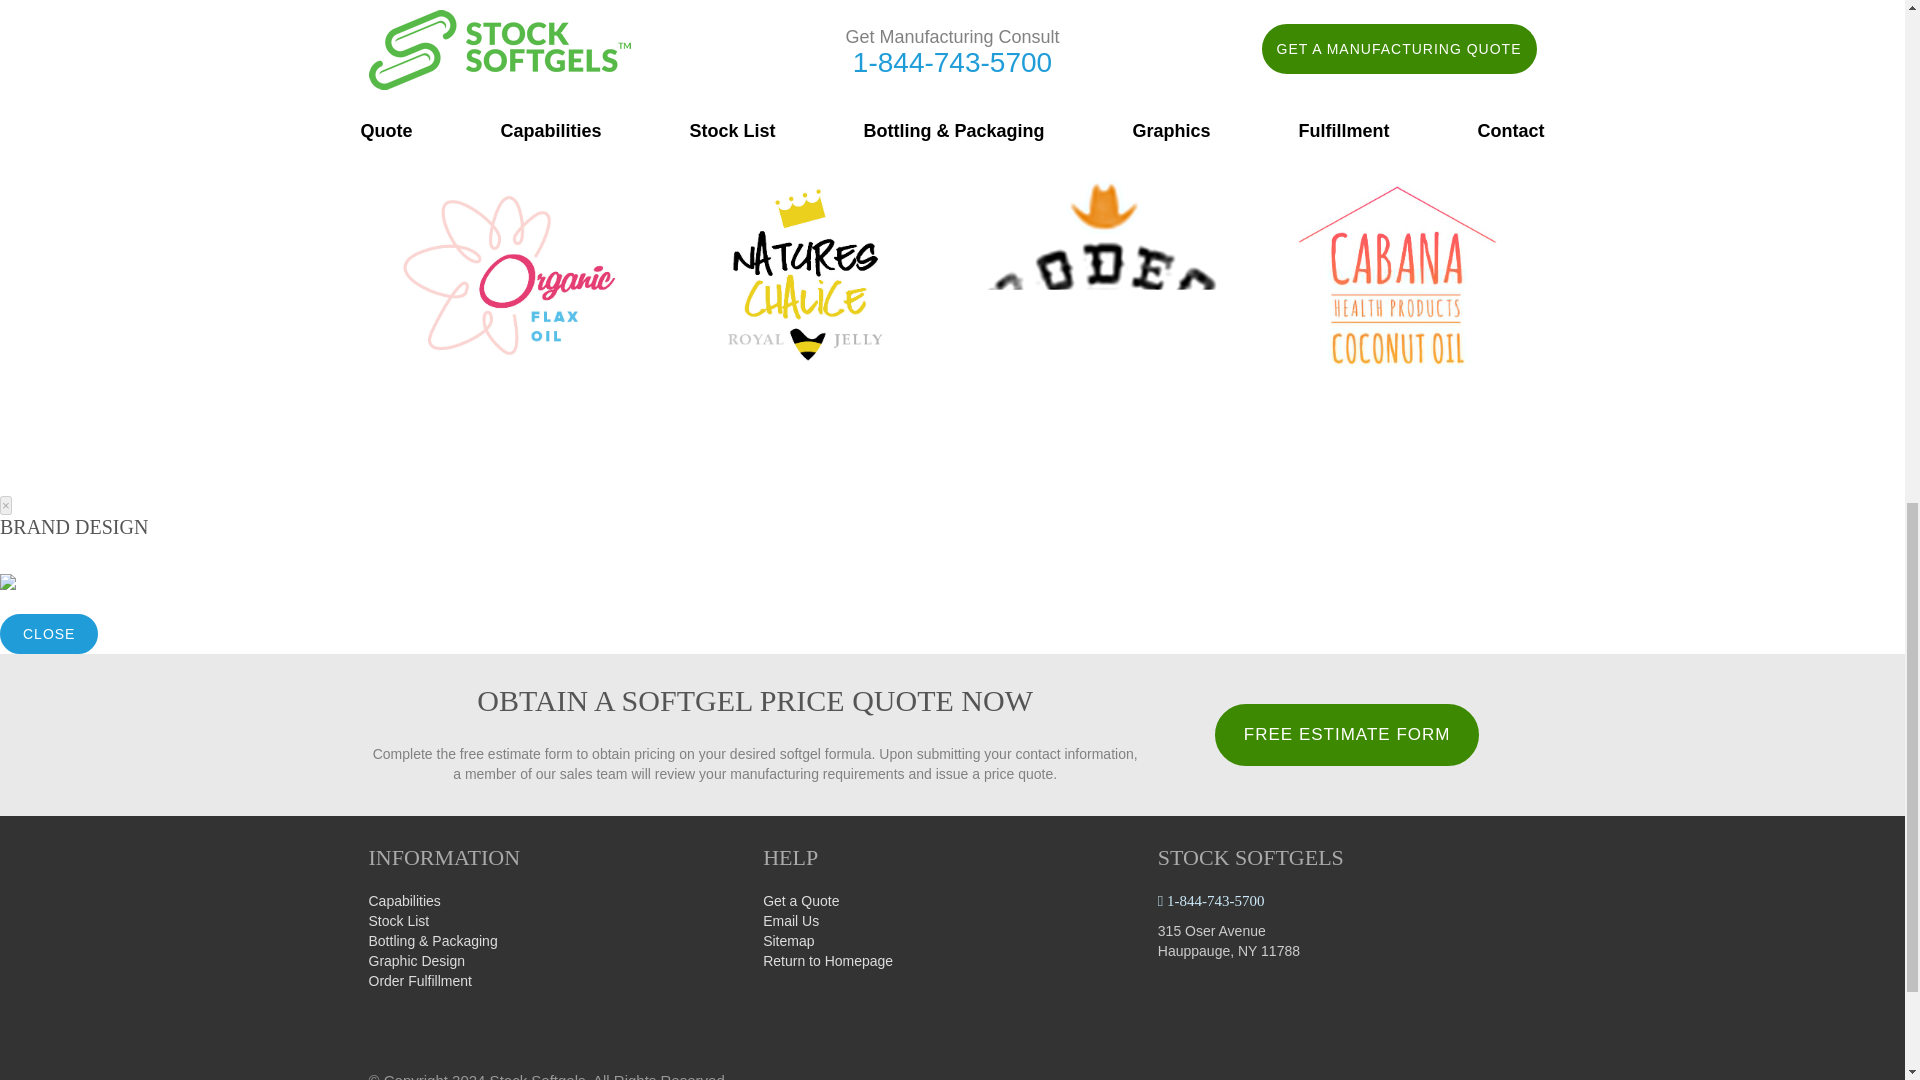 This screenshot has height=1080, width=1920. What do you see at coordinates (1348, 734) in the screenshot?
I see `Free Manufacturing Estimate` at bounding box center [1348, 734].